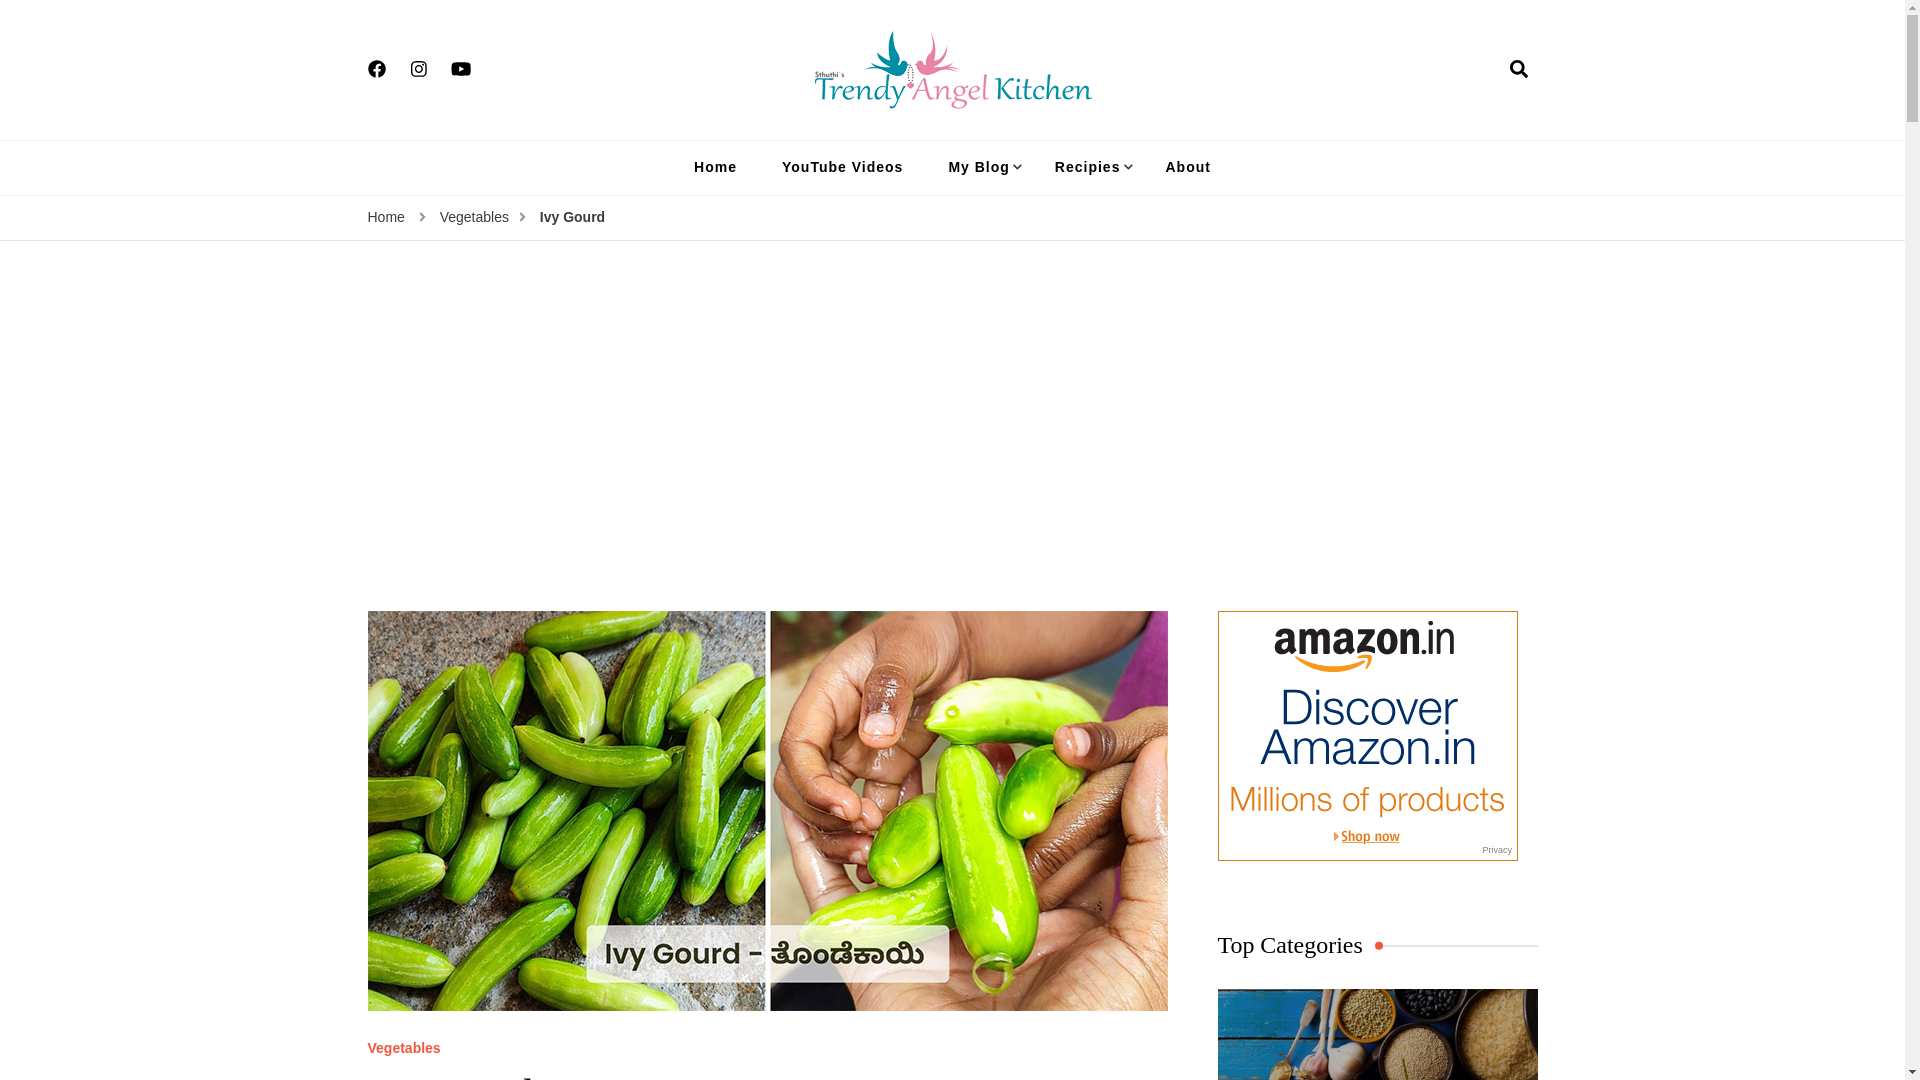 This screenshot has width=1920, height=1080. Describe the element at coordinates (978, 168) in the screenshot. I see `My Blog` at that location.